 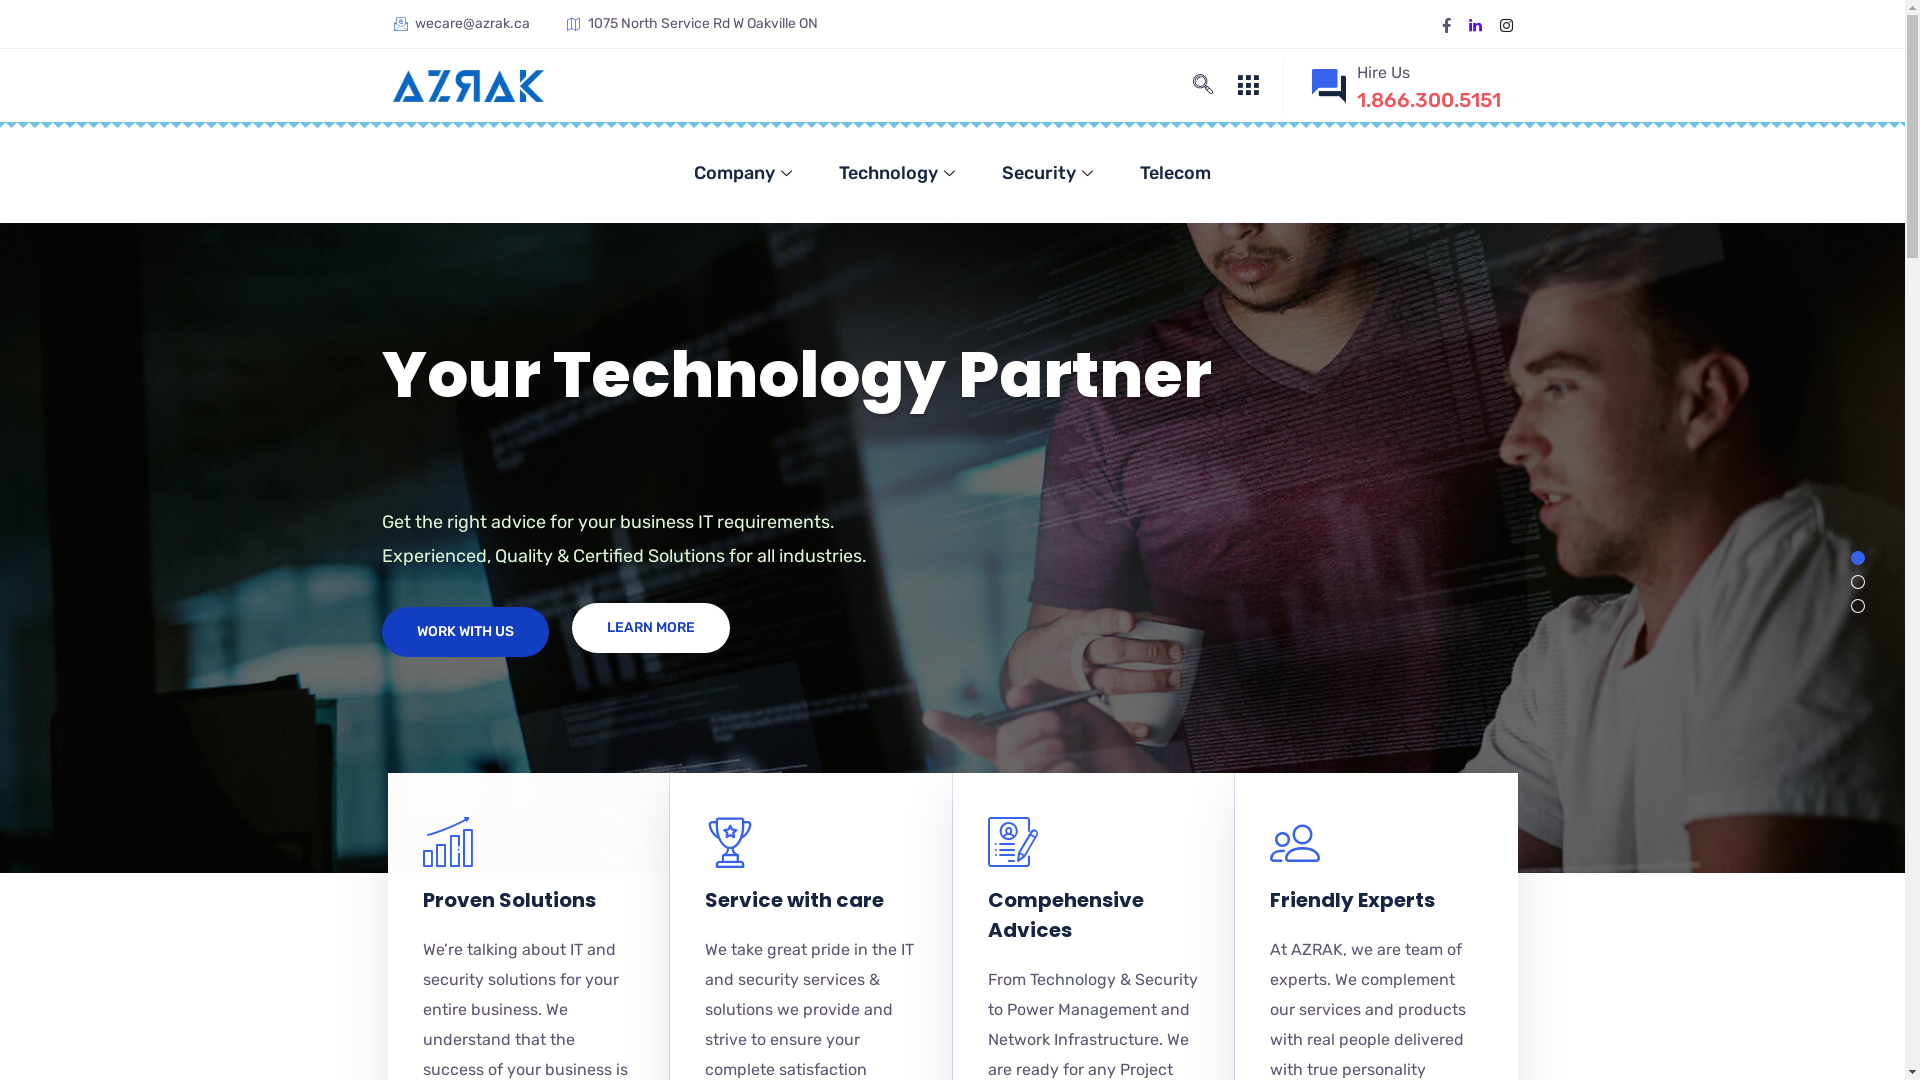 I want to click on WORK WITH US, so click(x=466, y=632).